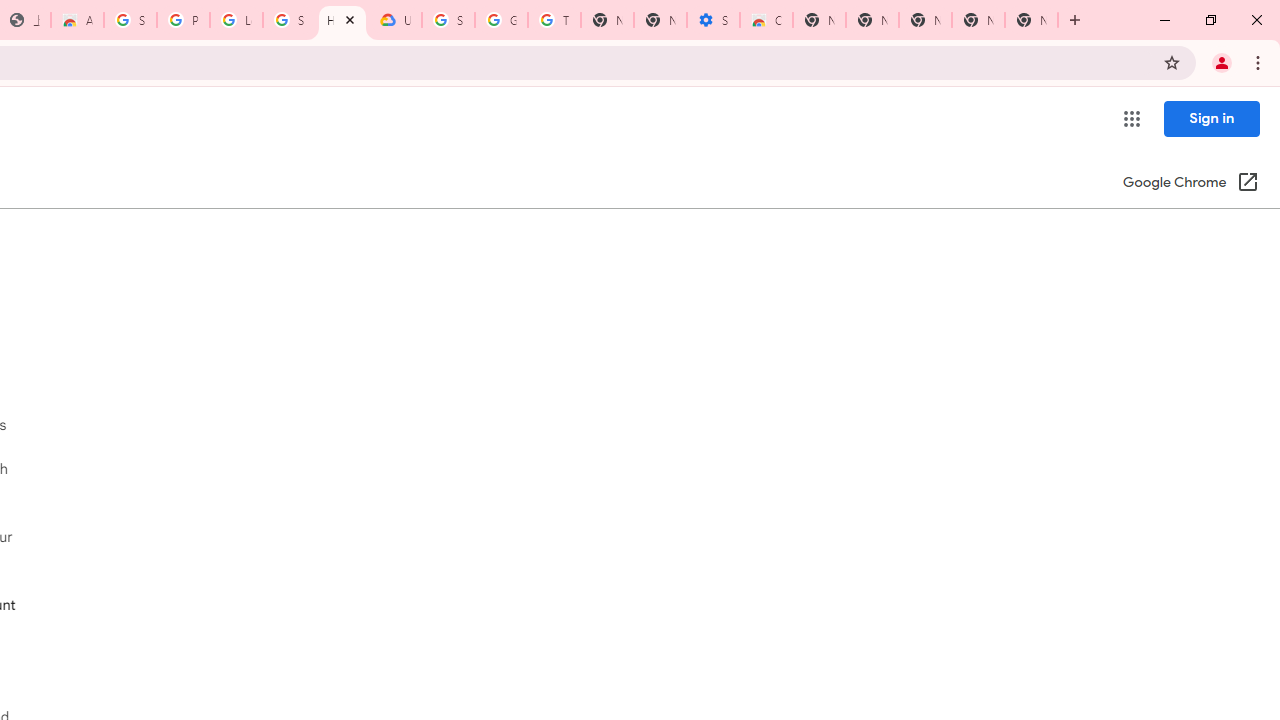 The image size is (1280, 720). What do you see at coordinates (819, 20) in the screenshot?
I see `New Tab` at bounding box center [819, 20].